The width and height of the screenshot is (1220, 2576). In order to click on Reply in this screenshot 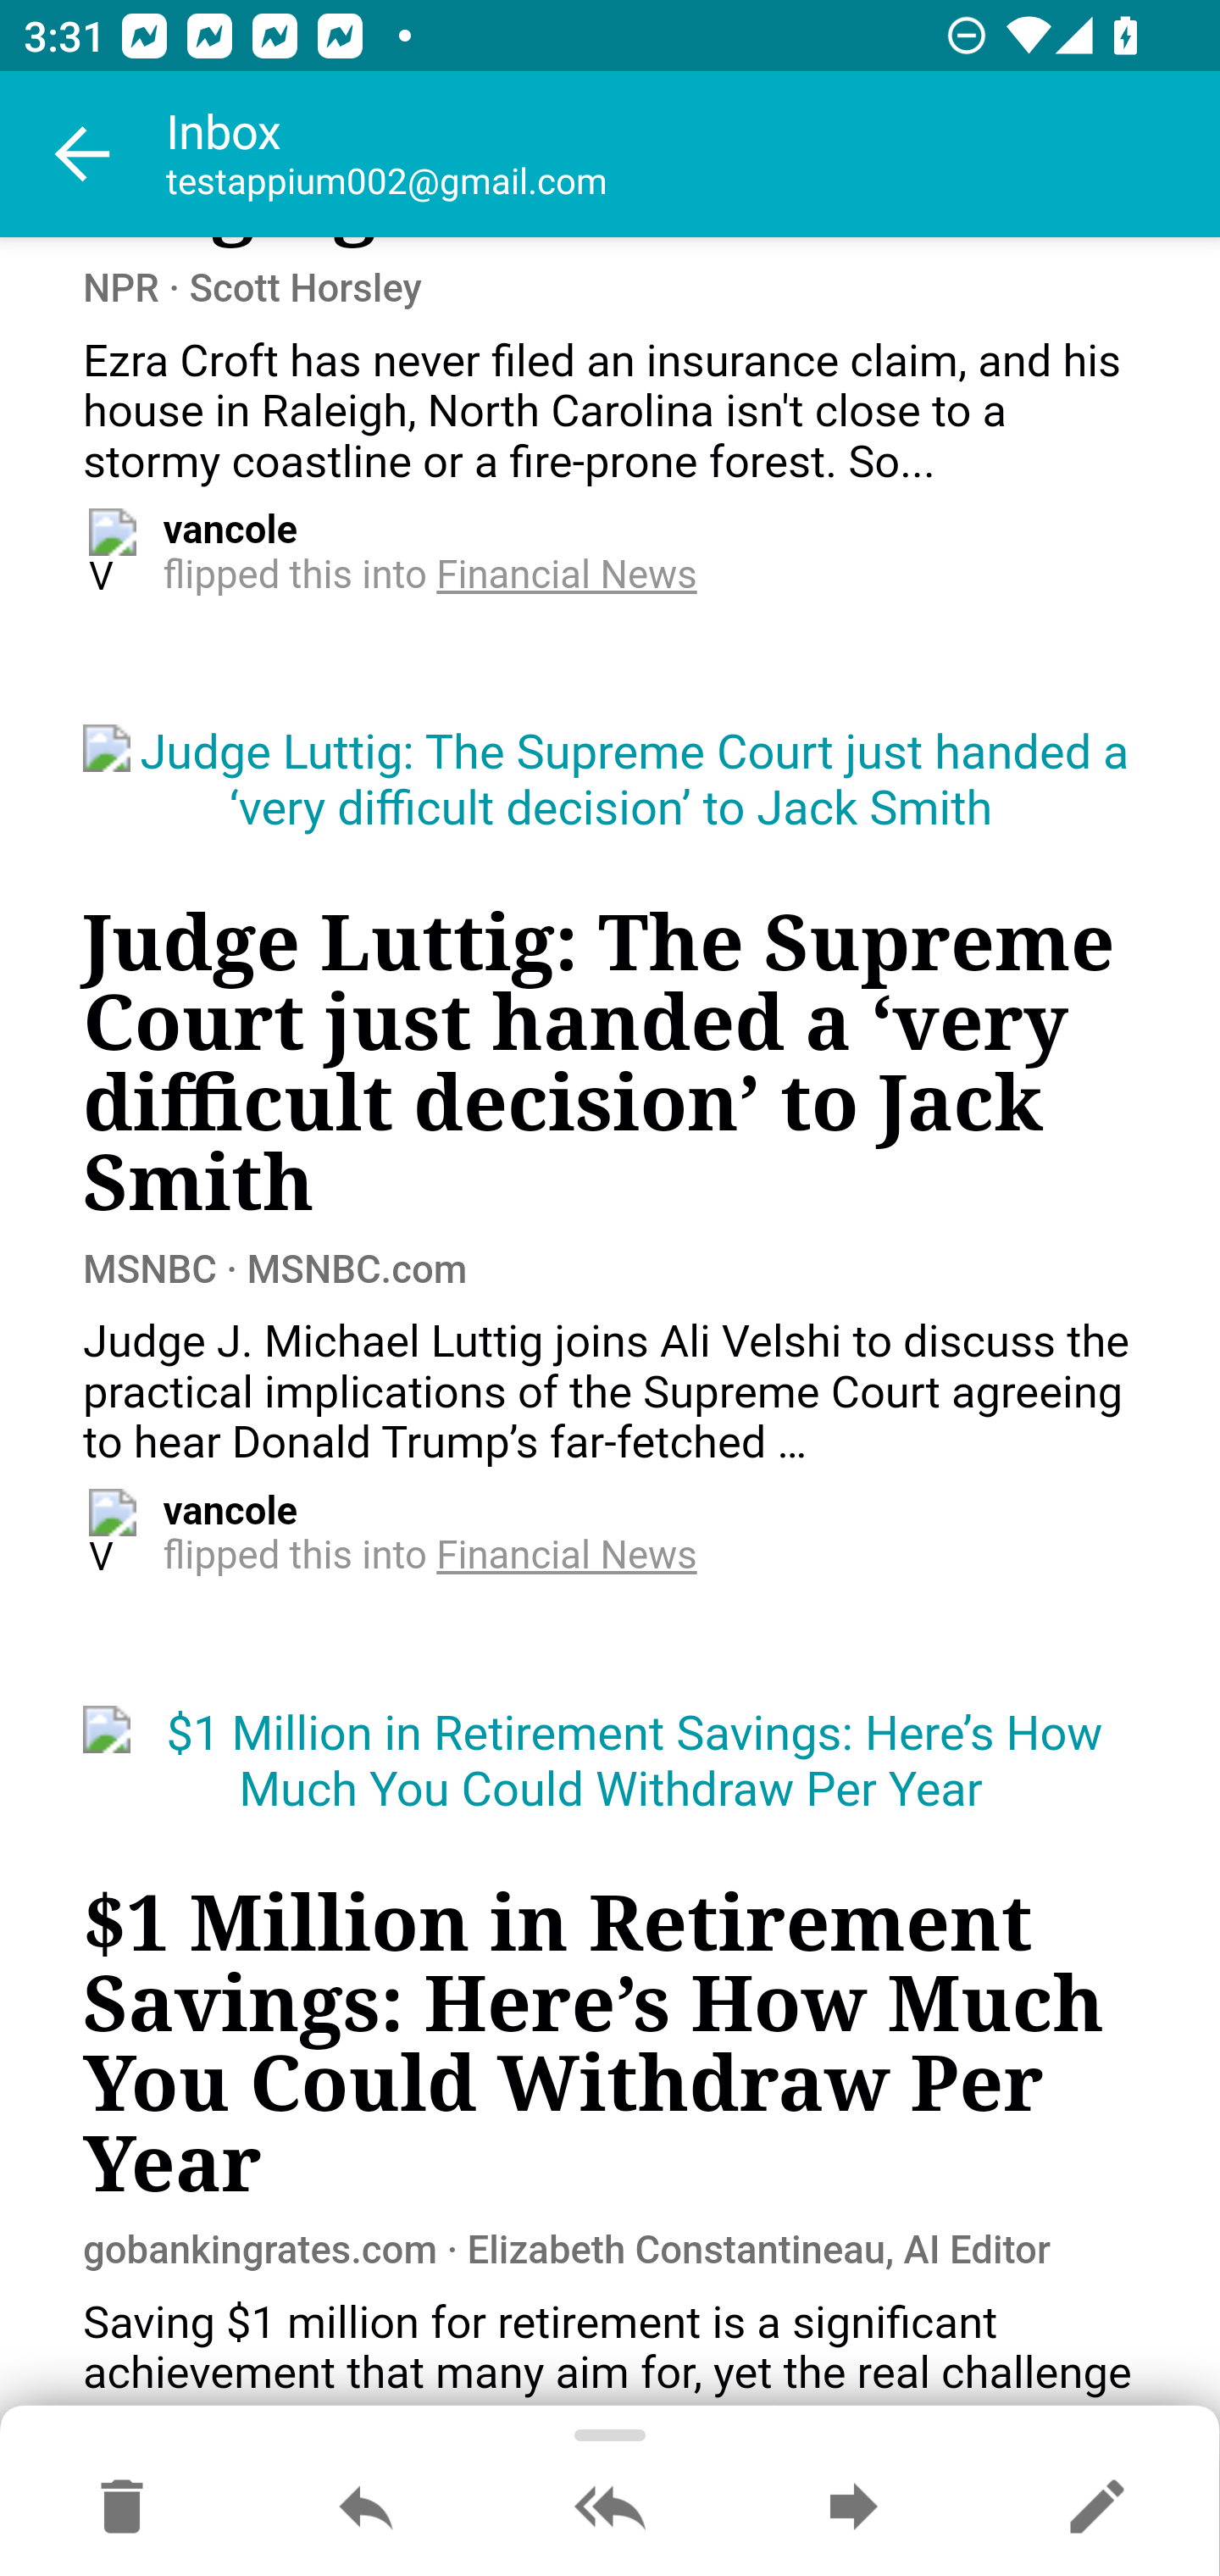, I will do `click(366, 2508)`.